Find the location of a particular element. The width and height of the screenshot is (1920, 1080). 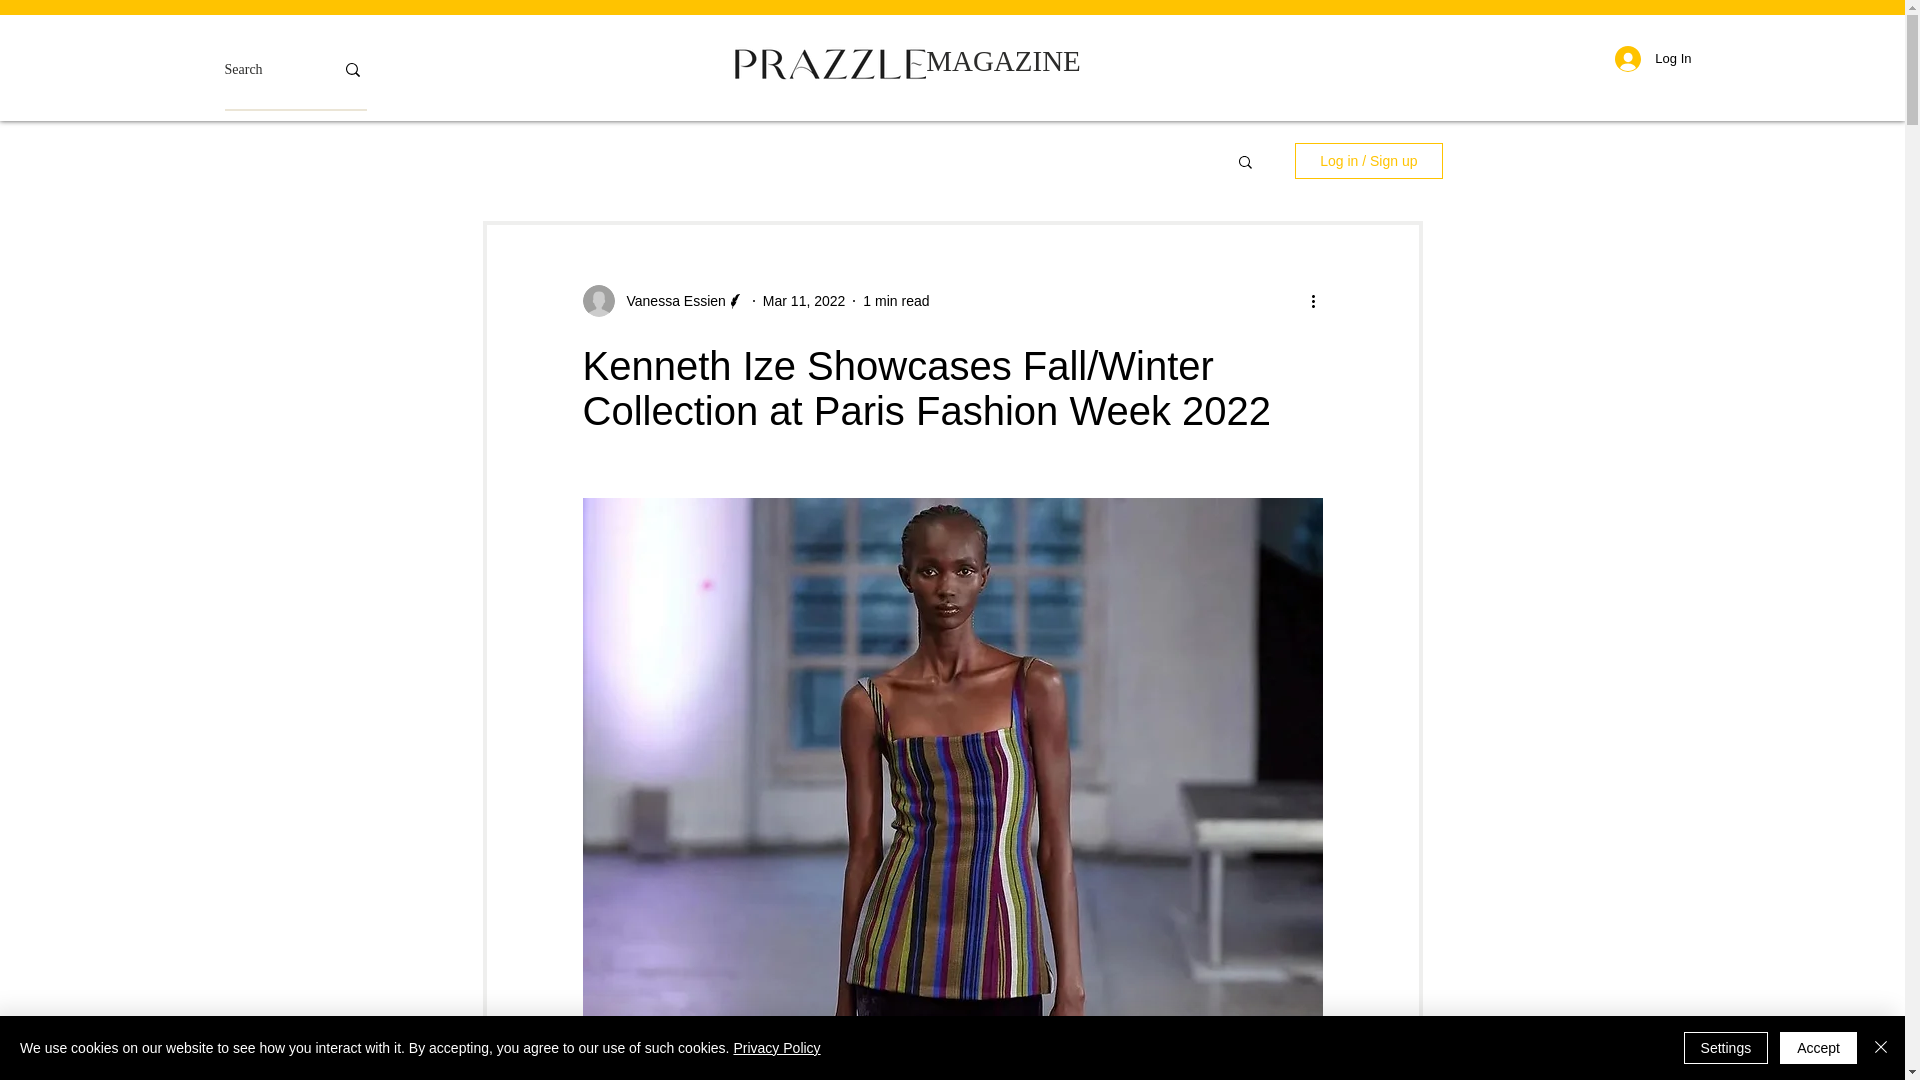

1 min read is located at coordinates (896, 299).